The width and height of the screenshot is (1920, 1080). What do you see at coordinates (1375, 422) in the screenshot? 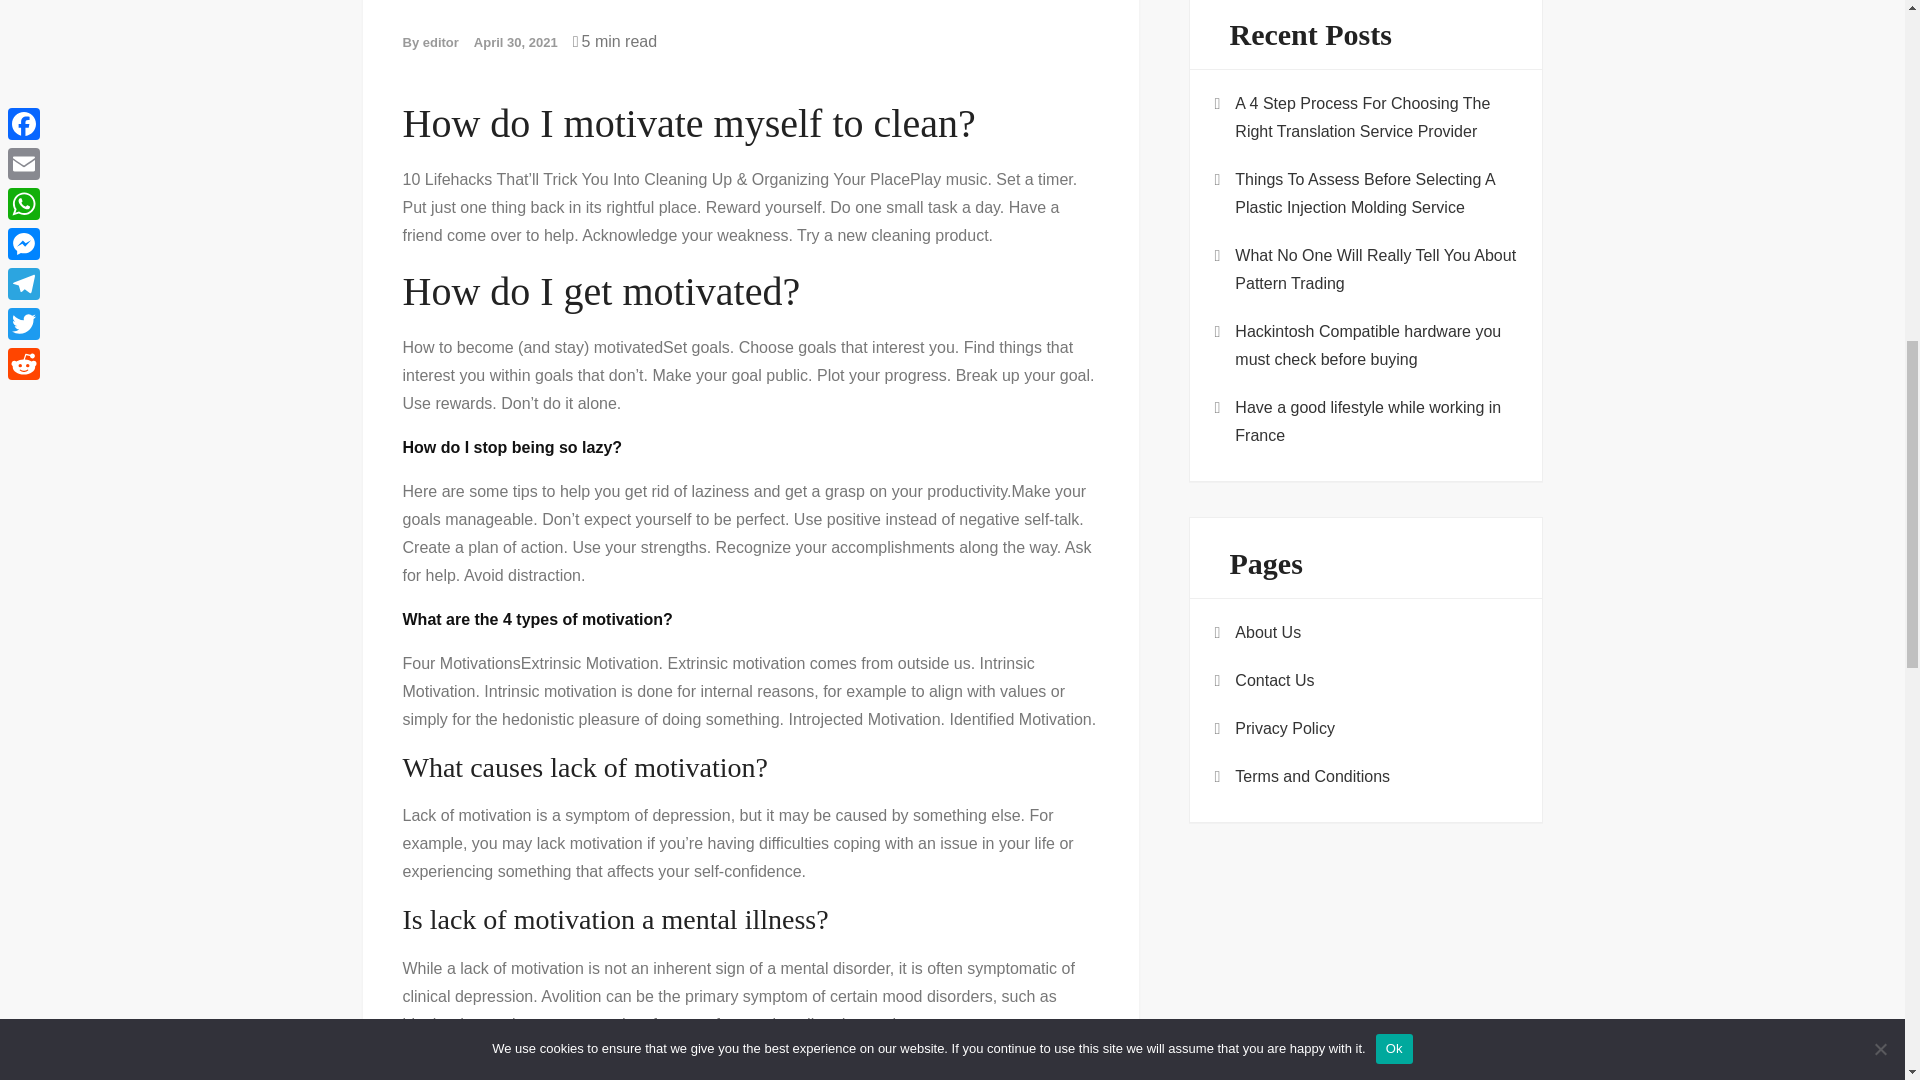
I see `Have a good lifestyle while working in France` at bounding box center [1375, 422].